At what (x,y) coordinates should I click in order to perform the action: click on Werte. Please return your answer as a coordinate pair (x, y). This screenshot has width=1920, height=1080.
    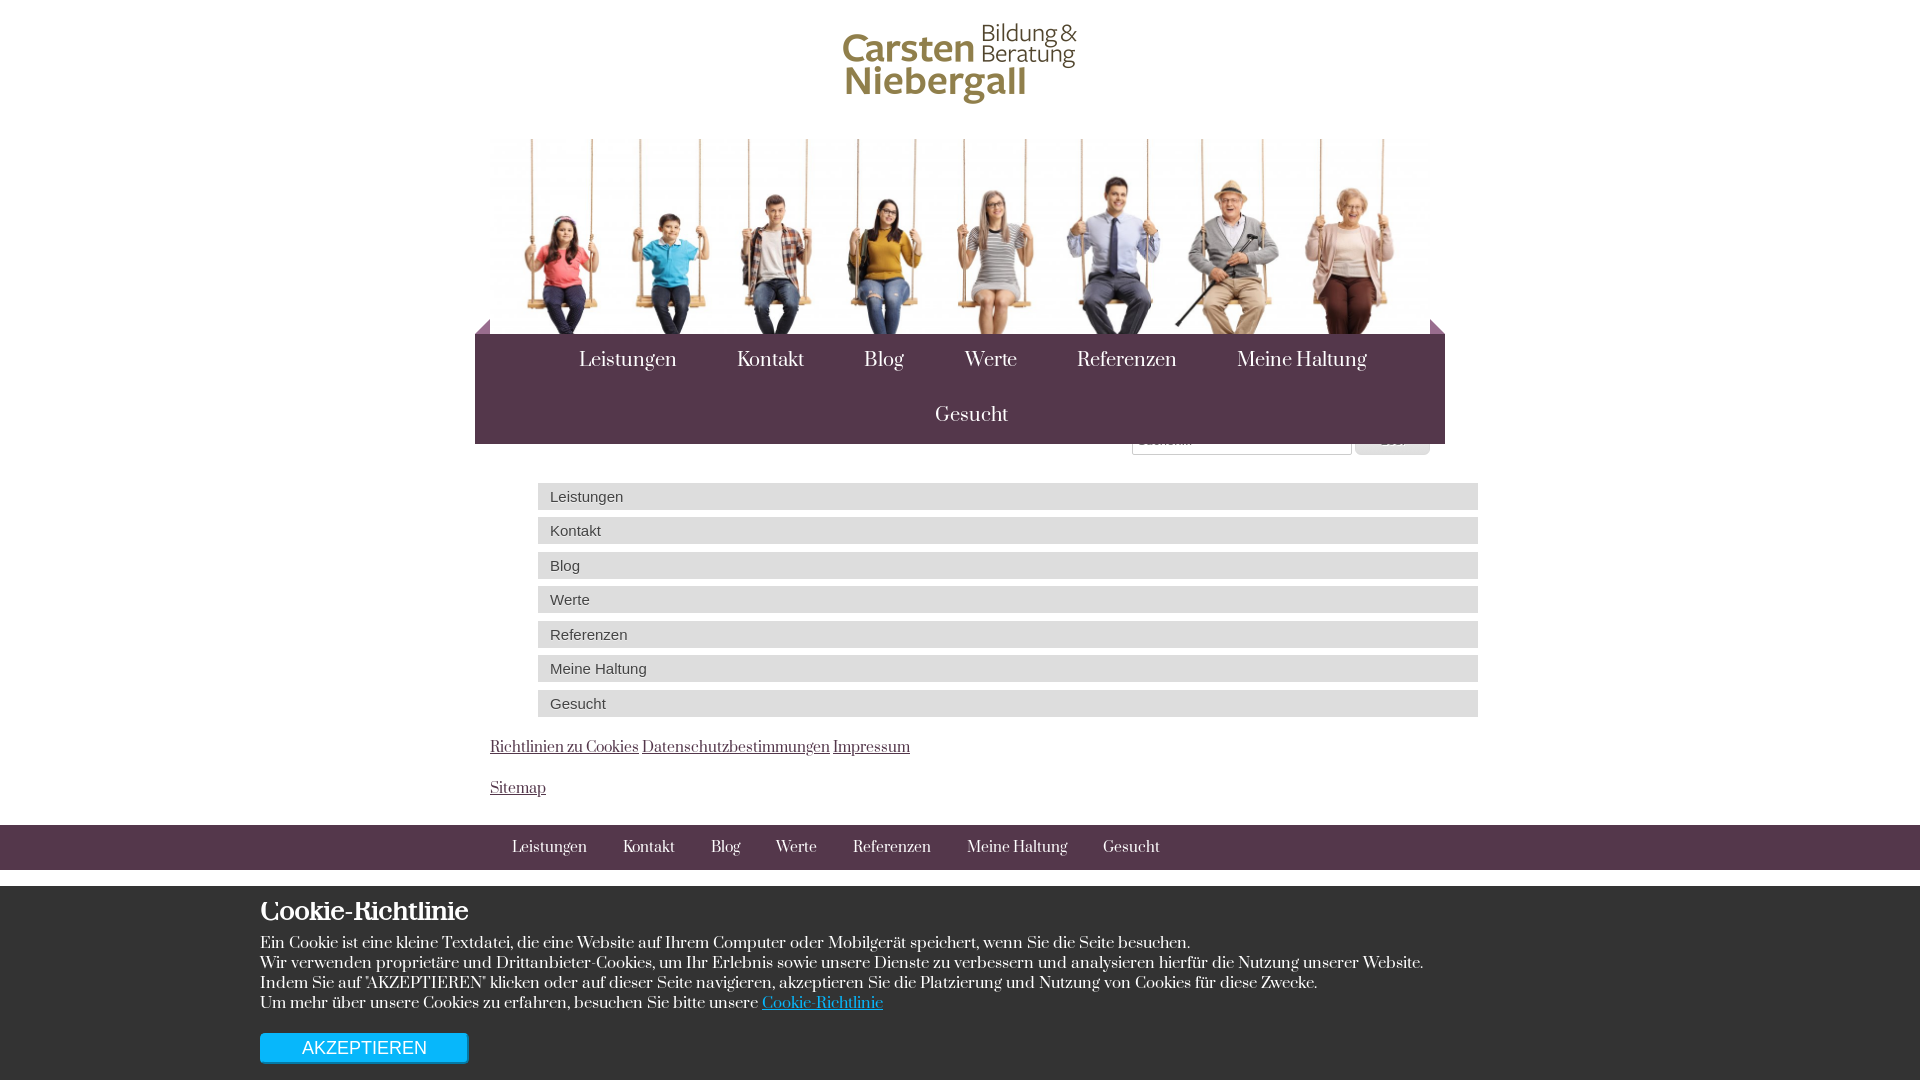
    Looking at the image, I should click on (1008, 599).